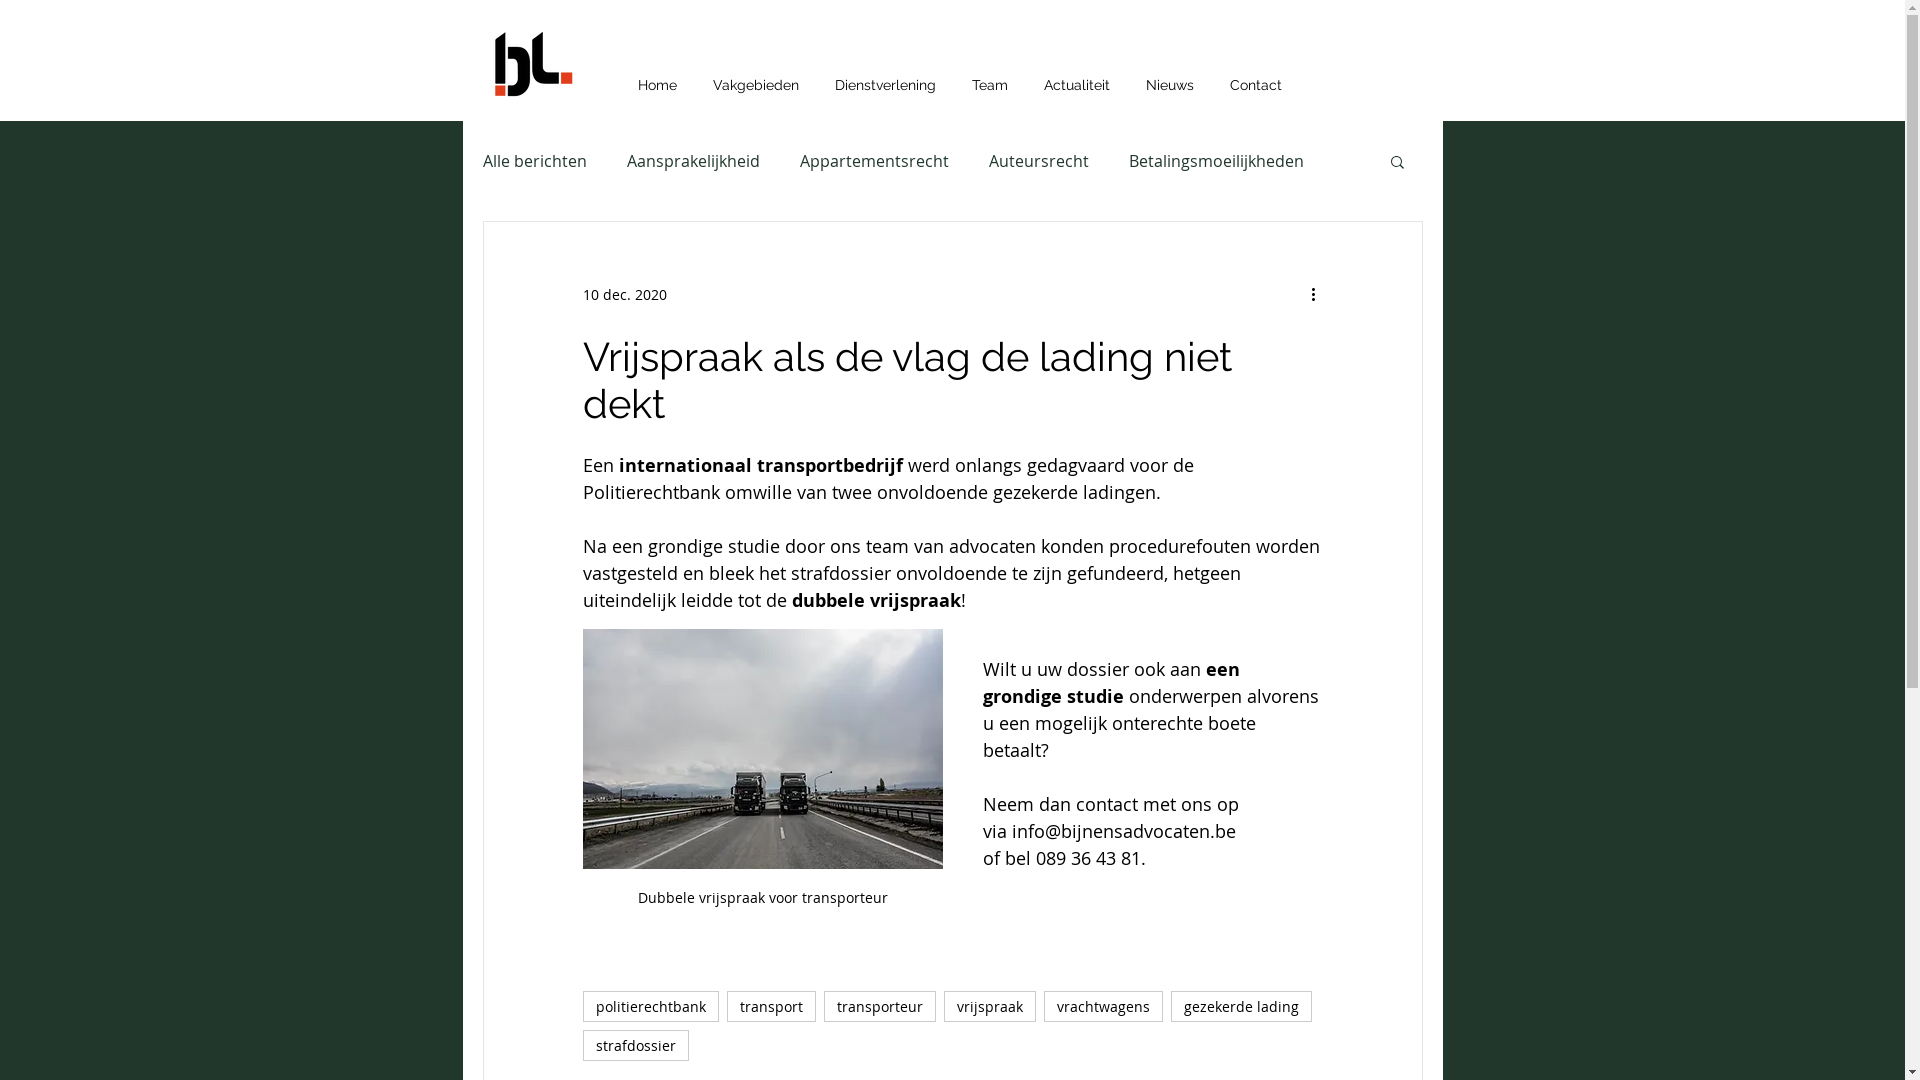 The width and height of the screenshot is (1920, 1080). Describe the element at coordinates (531, 64) in the screenshot. I see `BL met rode stippen.png` at that location.